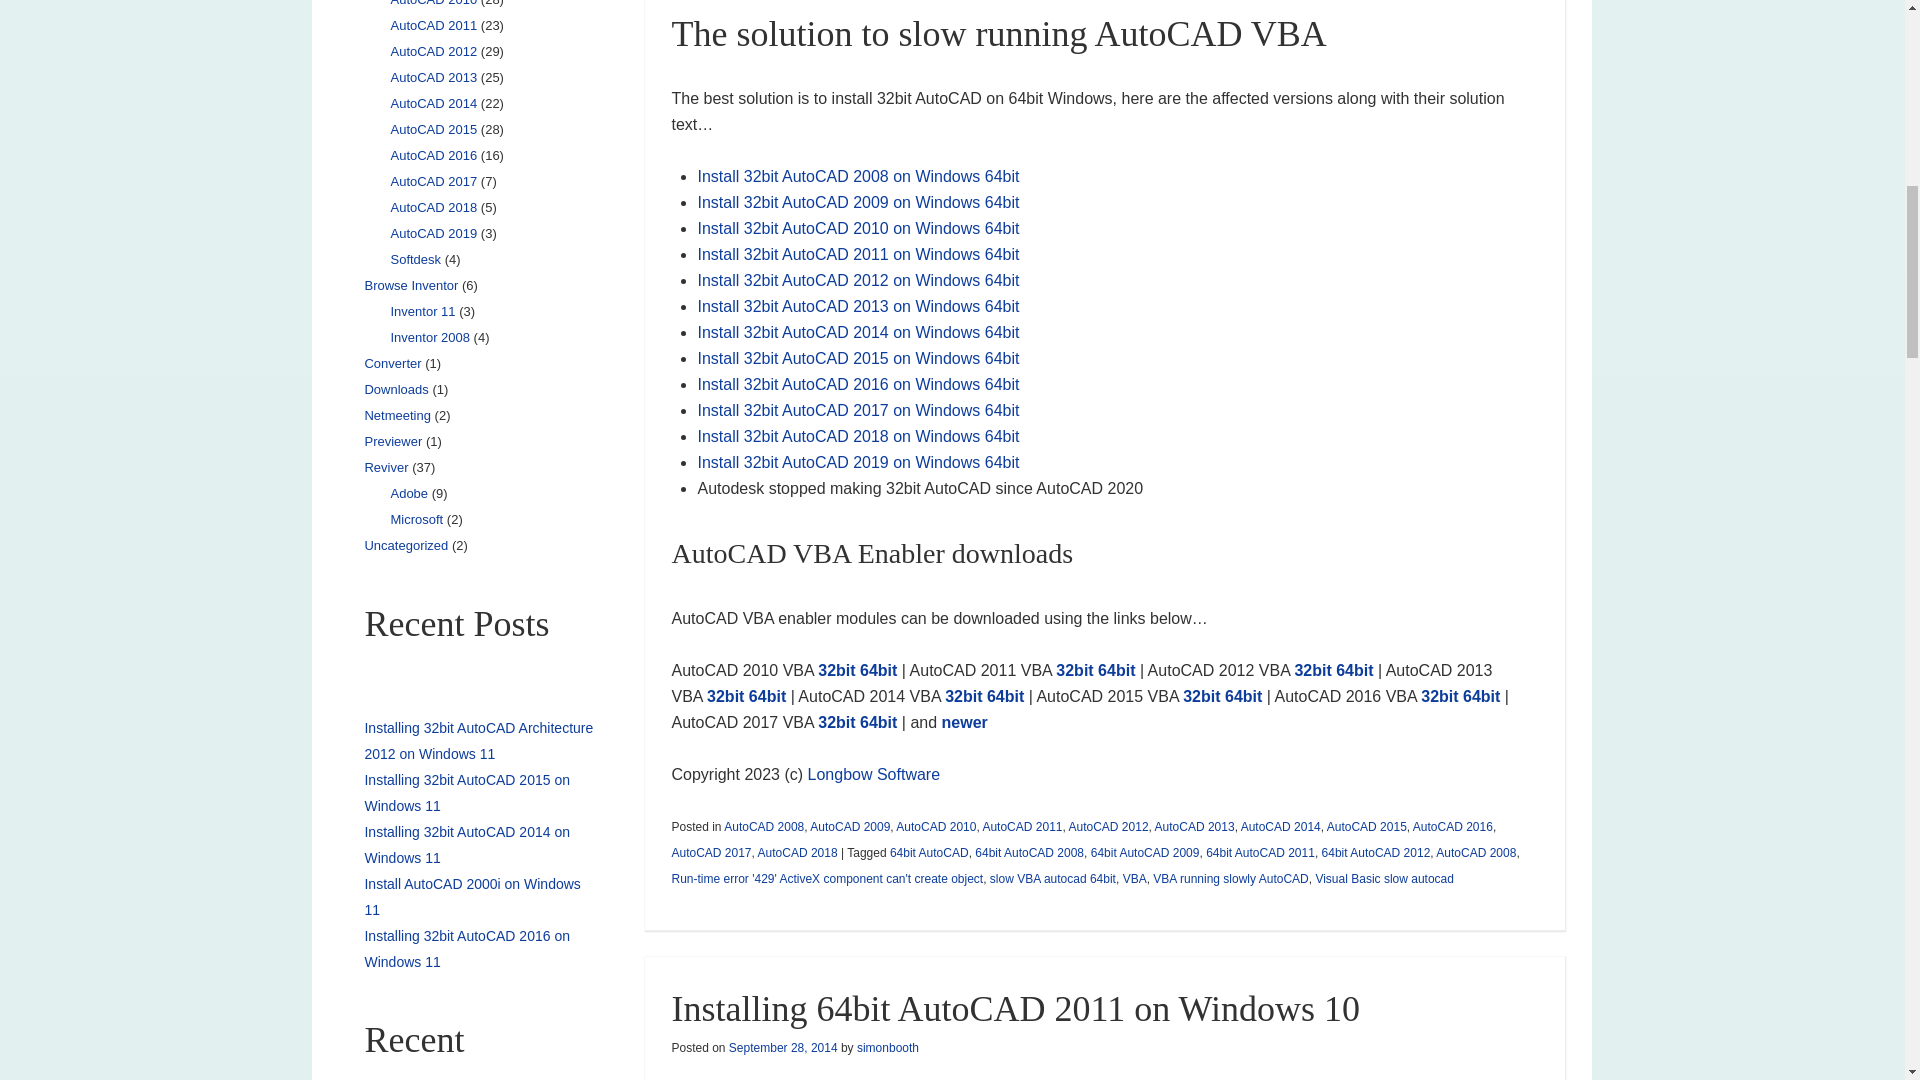 The width and height of the screenshot is (1920, 1080). Describe the element at coordinates (878, 722) in the screenshot. I see `64bit` at that location.